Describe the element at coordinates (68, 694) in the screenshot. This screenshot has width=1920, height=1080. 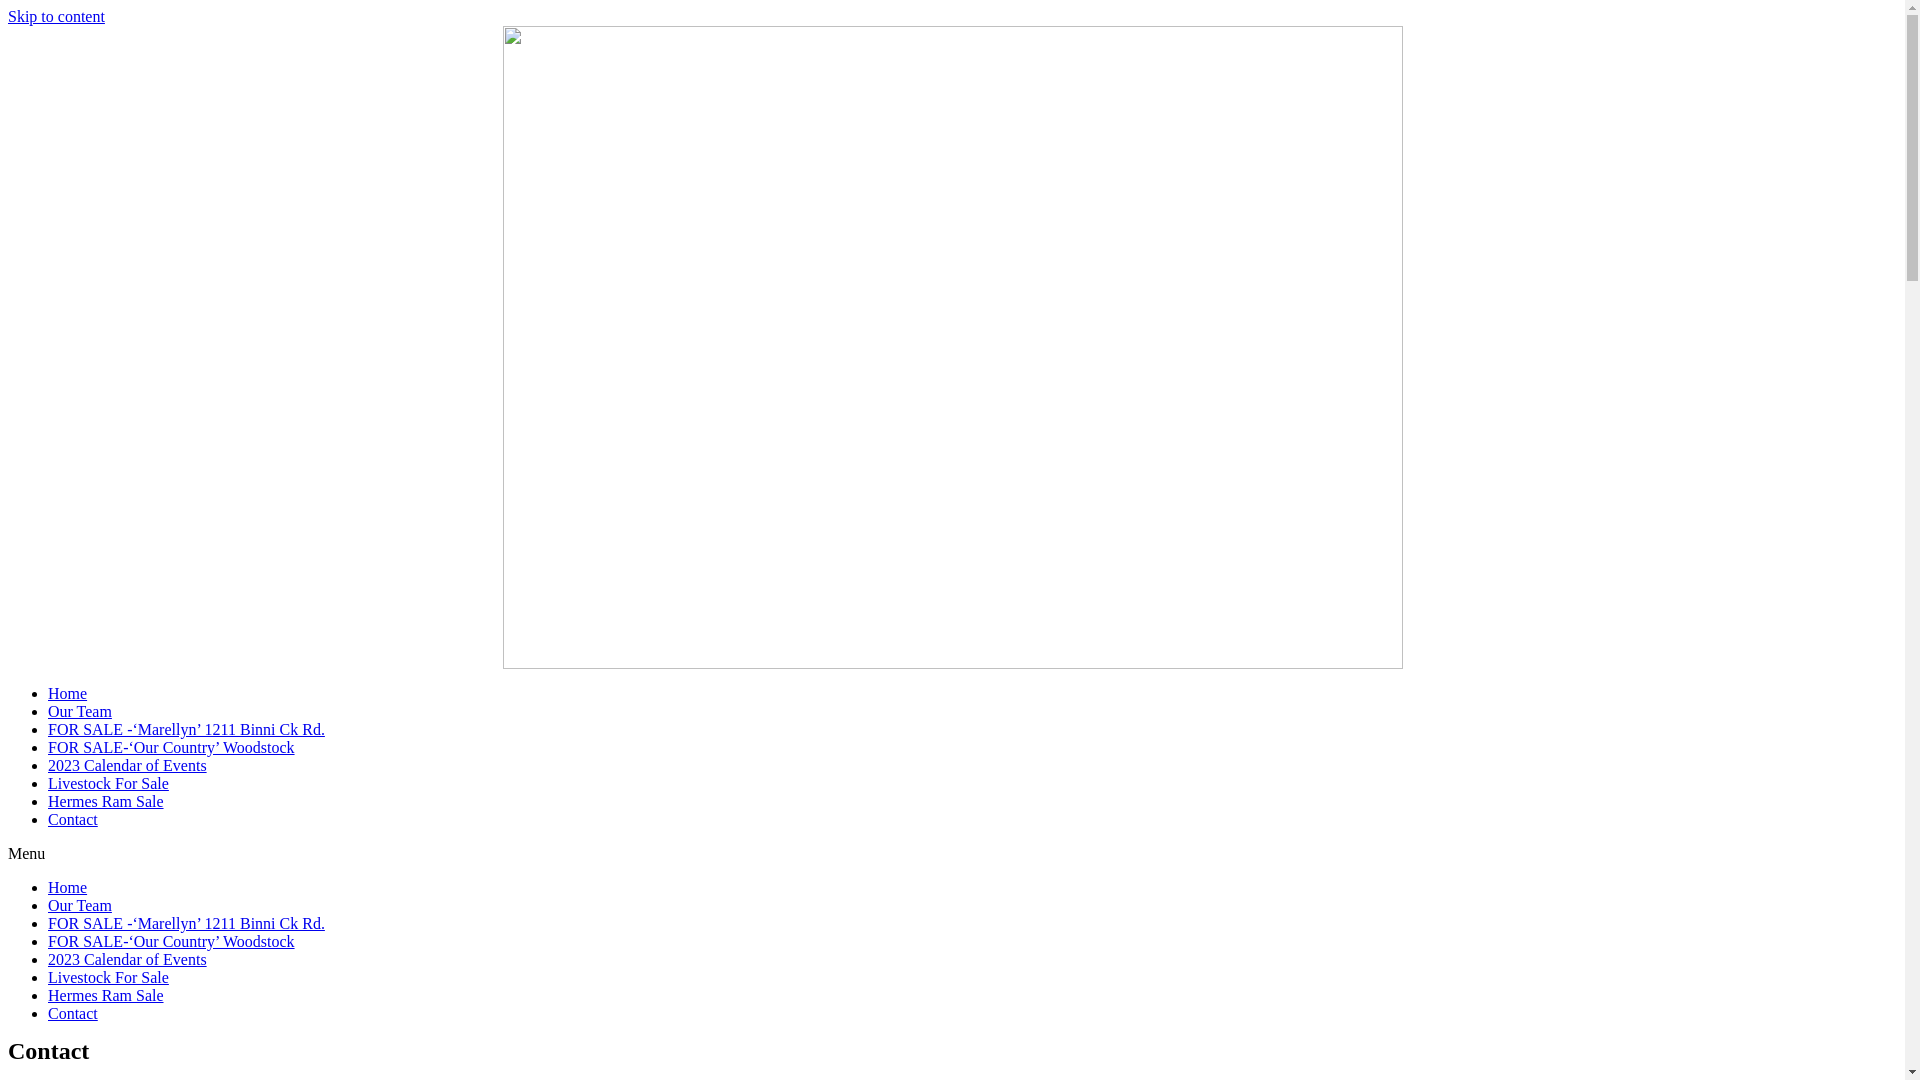
I see `Home` at that location.